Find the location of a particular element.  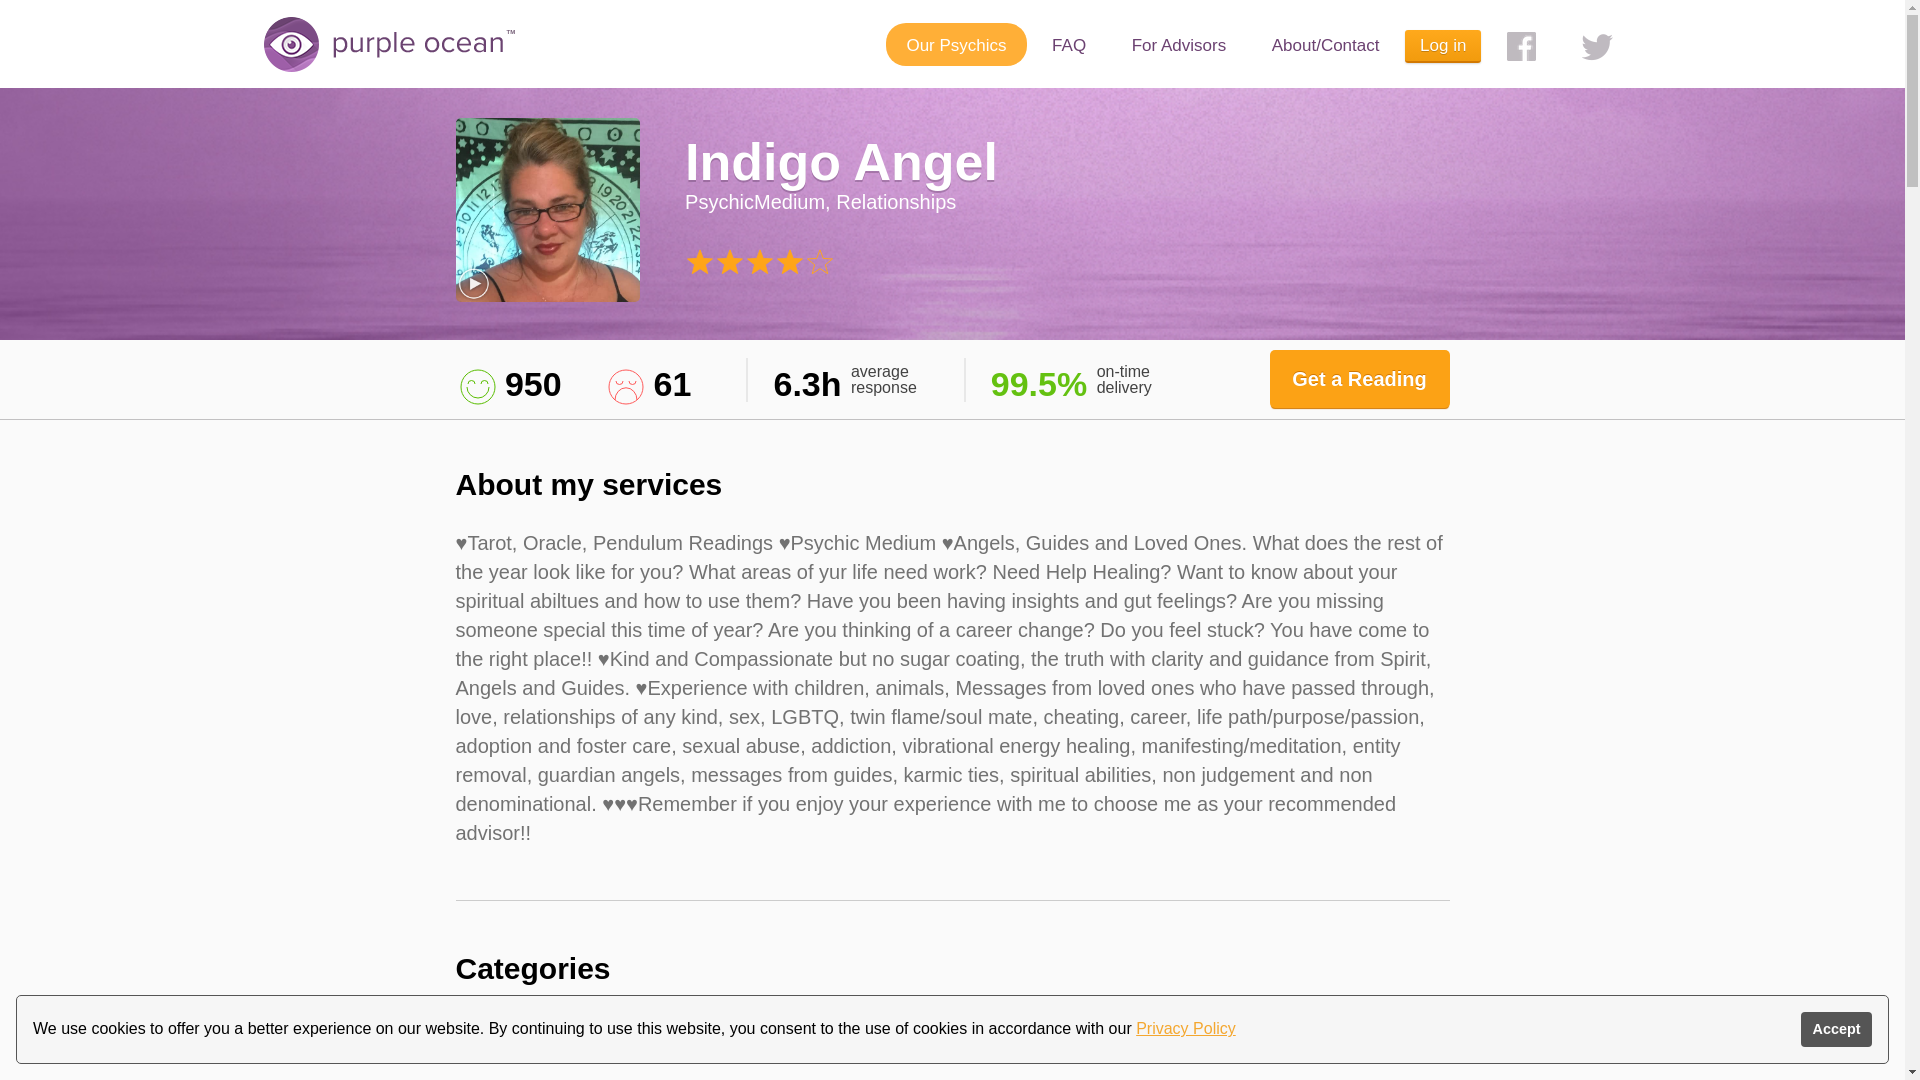

Accept is located at coordinates (1836, 1029).